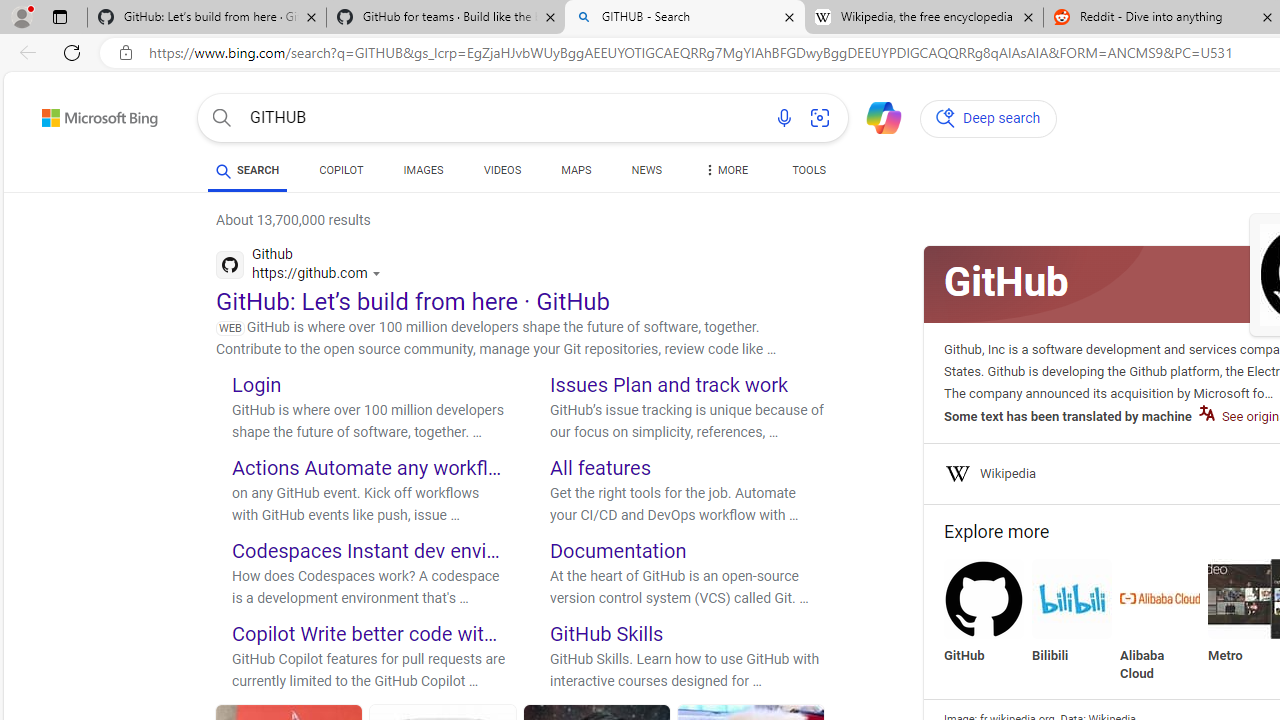 This screenshot has height=720, width=1280. I want to click on SEARCH, so click(248, 170).